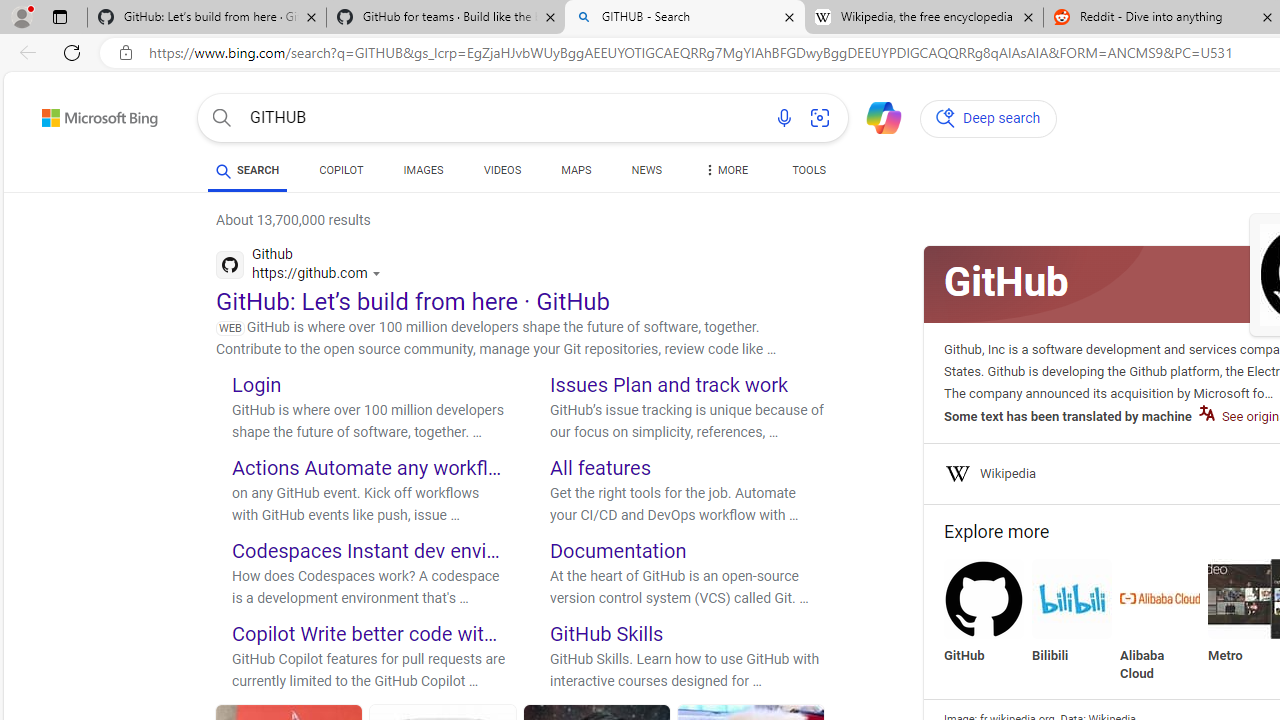 This screenshot has height=720, width=1280. I want to click on SEARCH, so click(248, 170).